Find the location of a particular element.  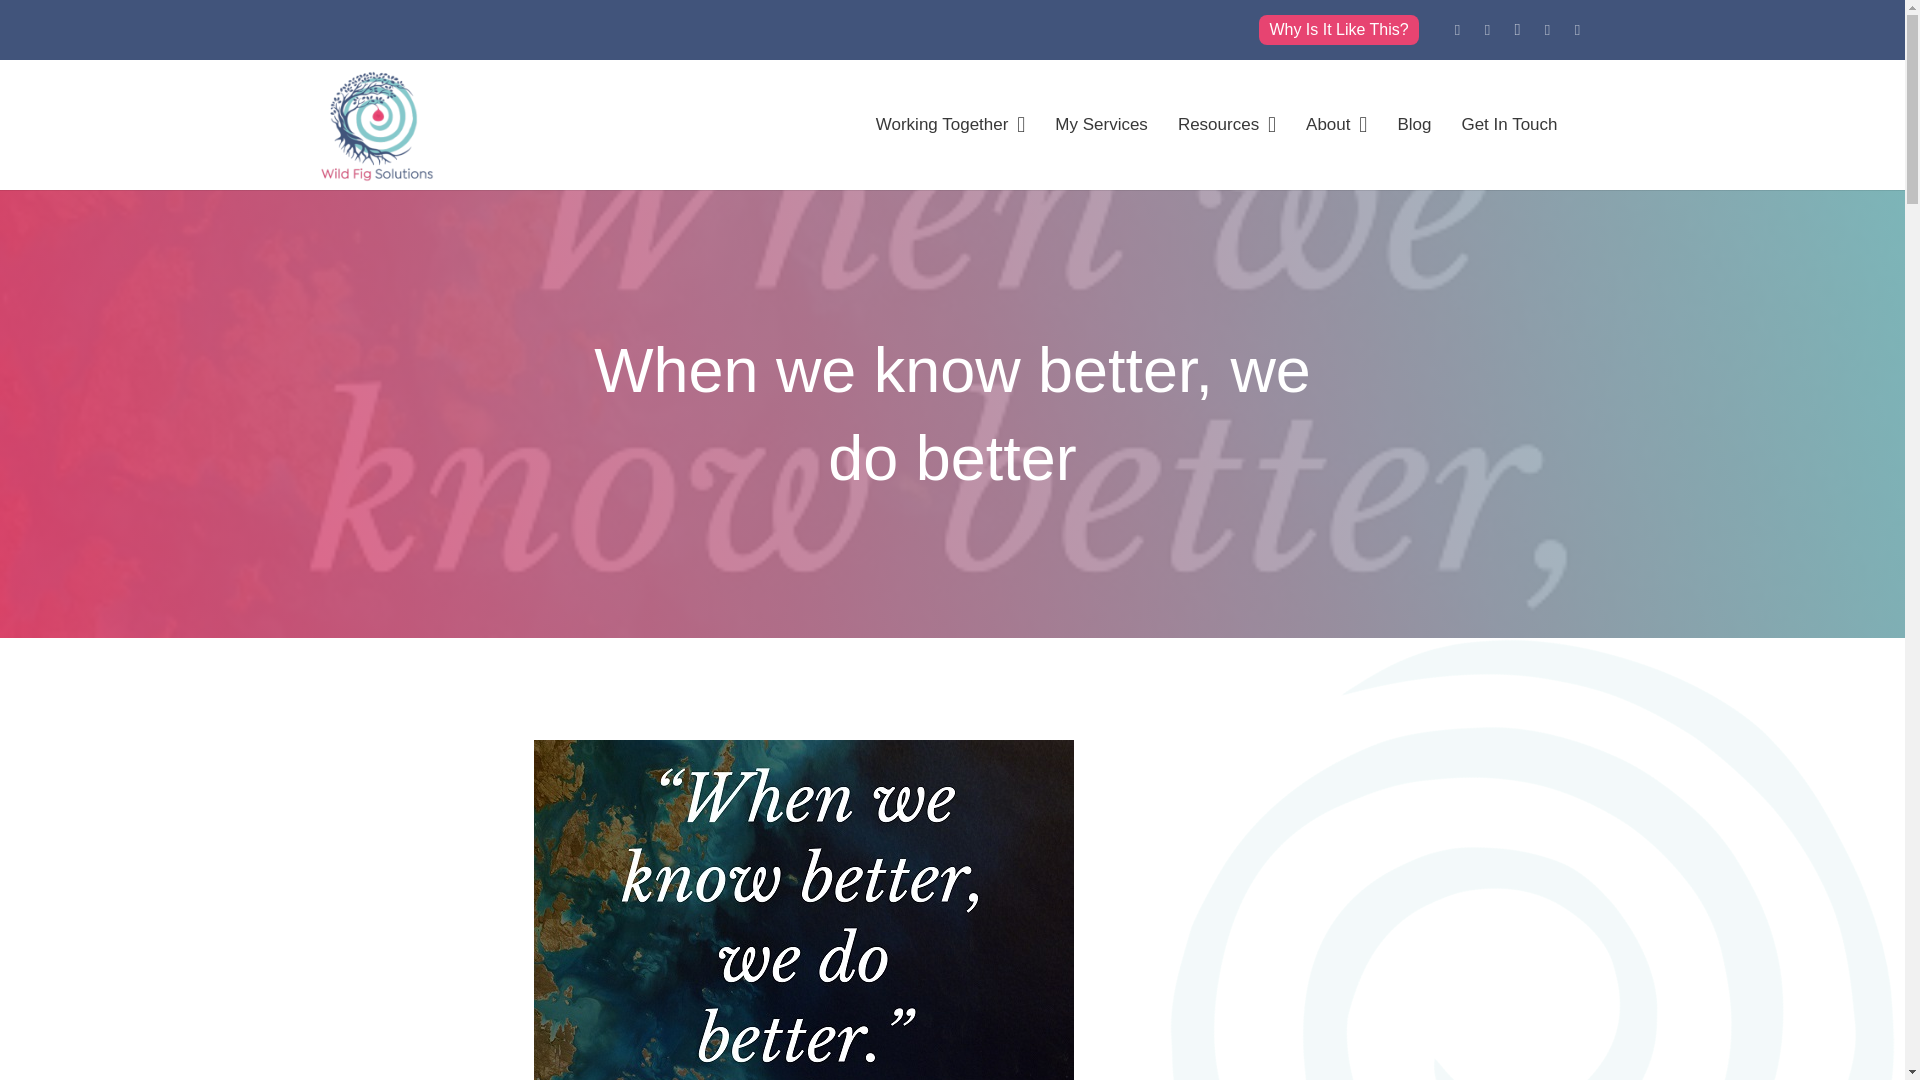

Instagram is located at coordinates (1516, 30).